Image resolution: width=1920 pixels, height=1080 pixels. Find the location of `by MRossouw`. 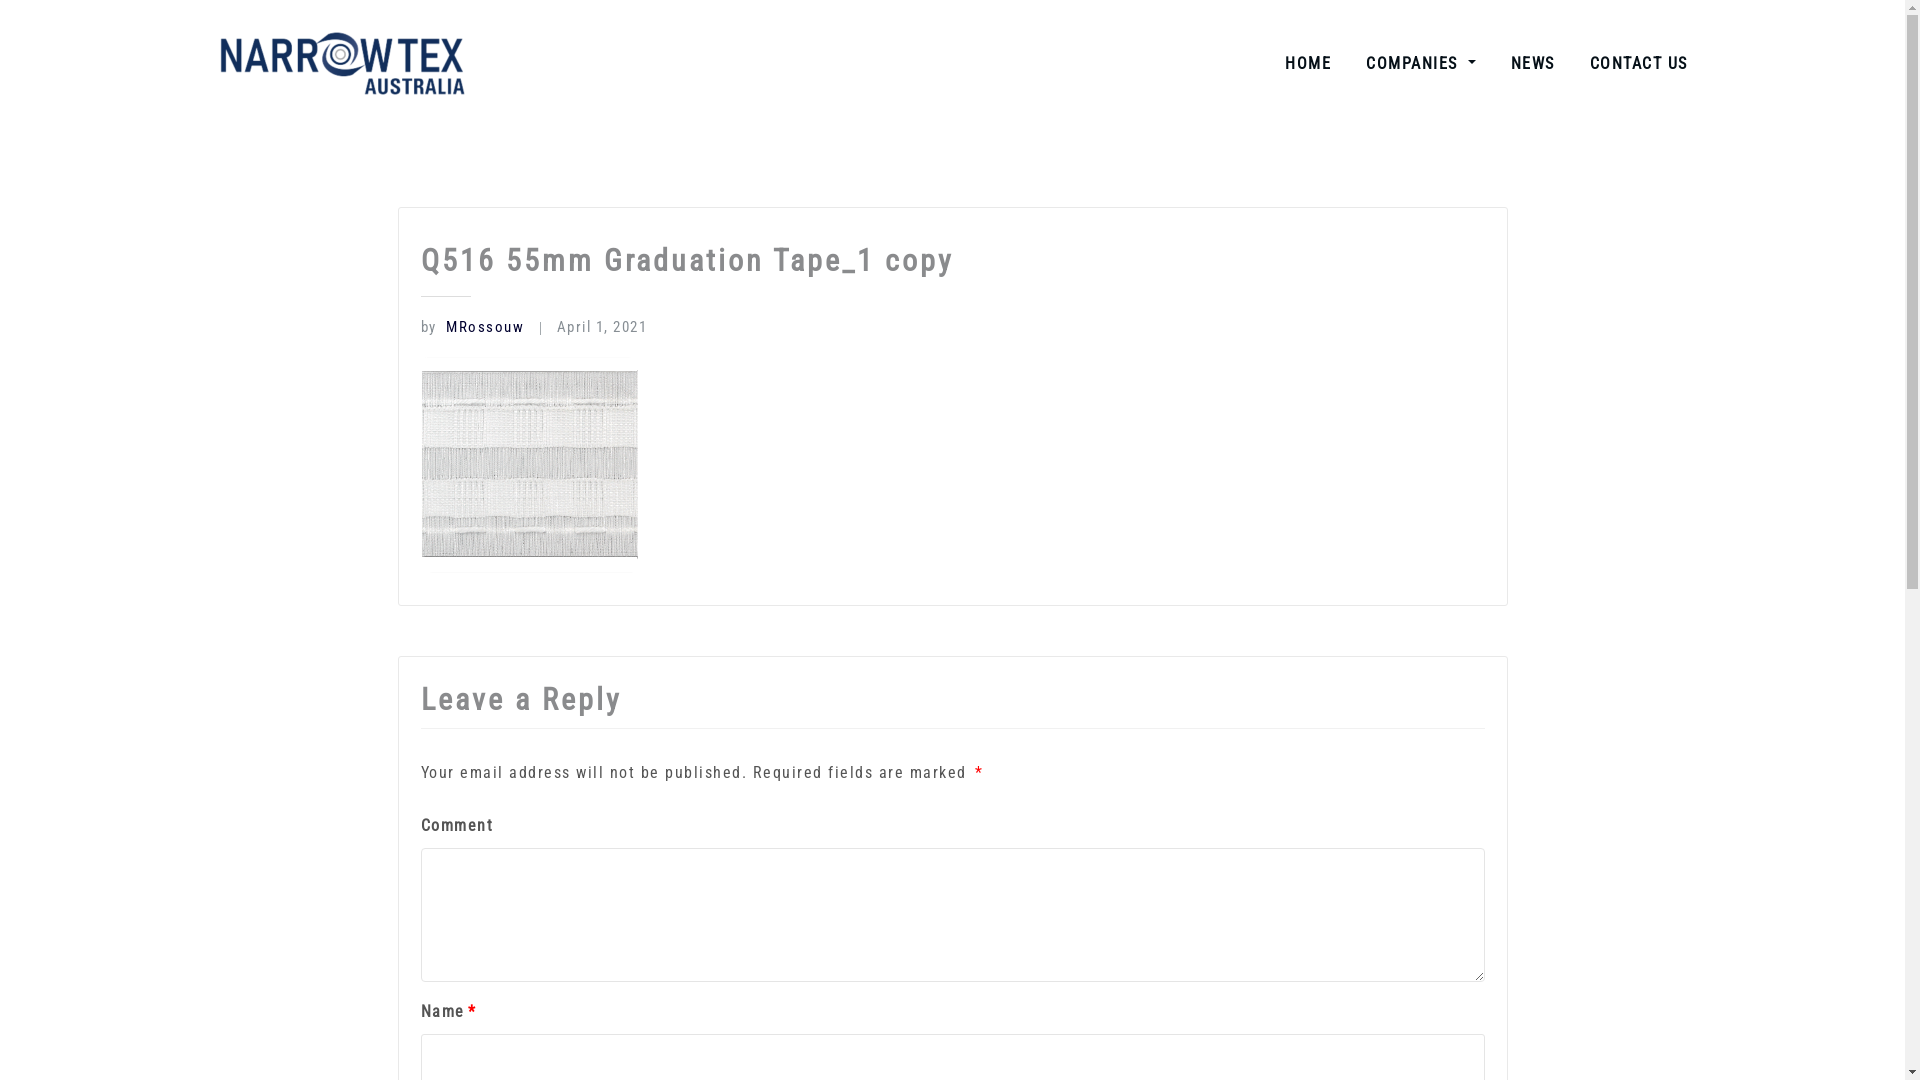

by MRossouw is located at coordinates (472, 327).